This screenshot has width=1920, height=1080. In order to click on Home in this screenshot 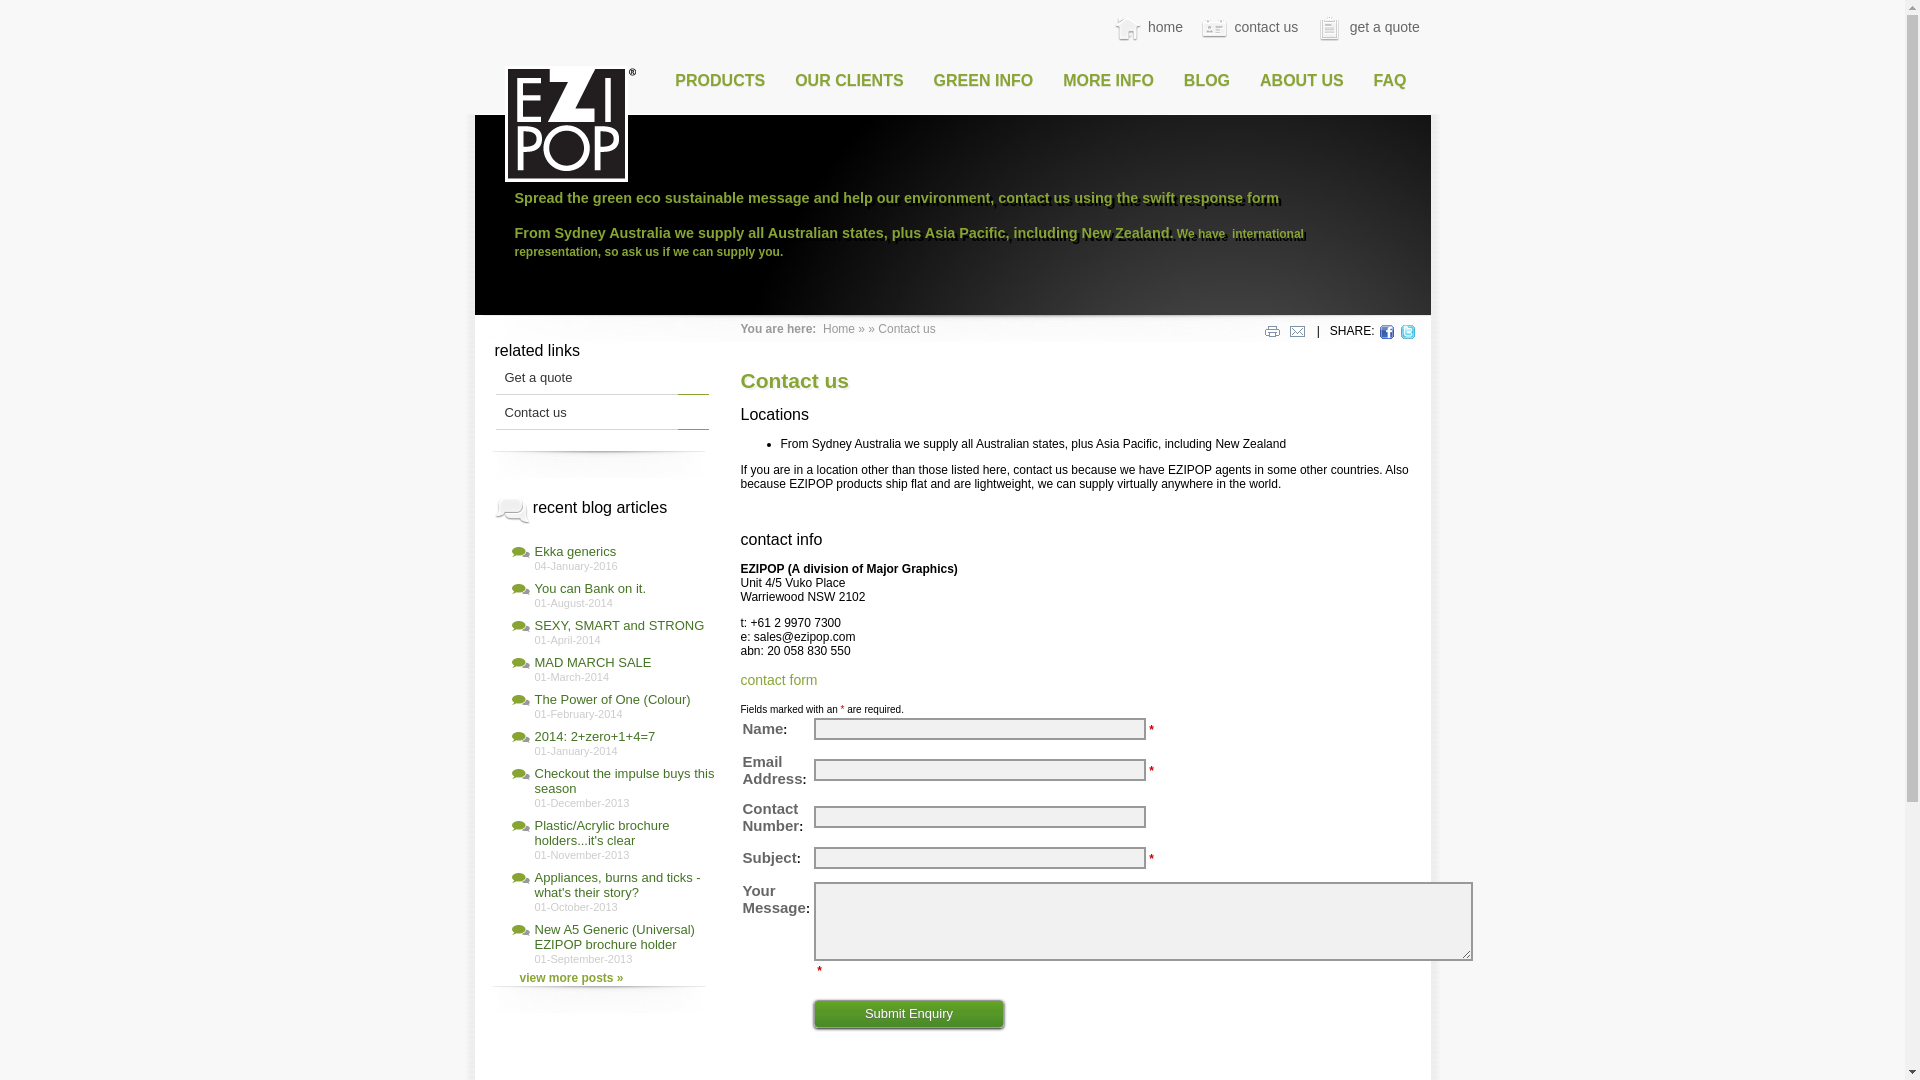, I will do `click(839, 329)`.